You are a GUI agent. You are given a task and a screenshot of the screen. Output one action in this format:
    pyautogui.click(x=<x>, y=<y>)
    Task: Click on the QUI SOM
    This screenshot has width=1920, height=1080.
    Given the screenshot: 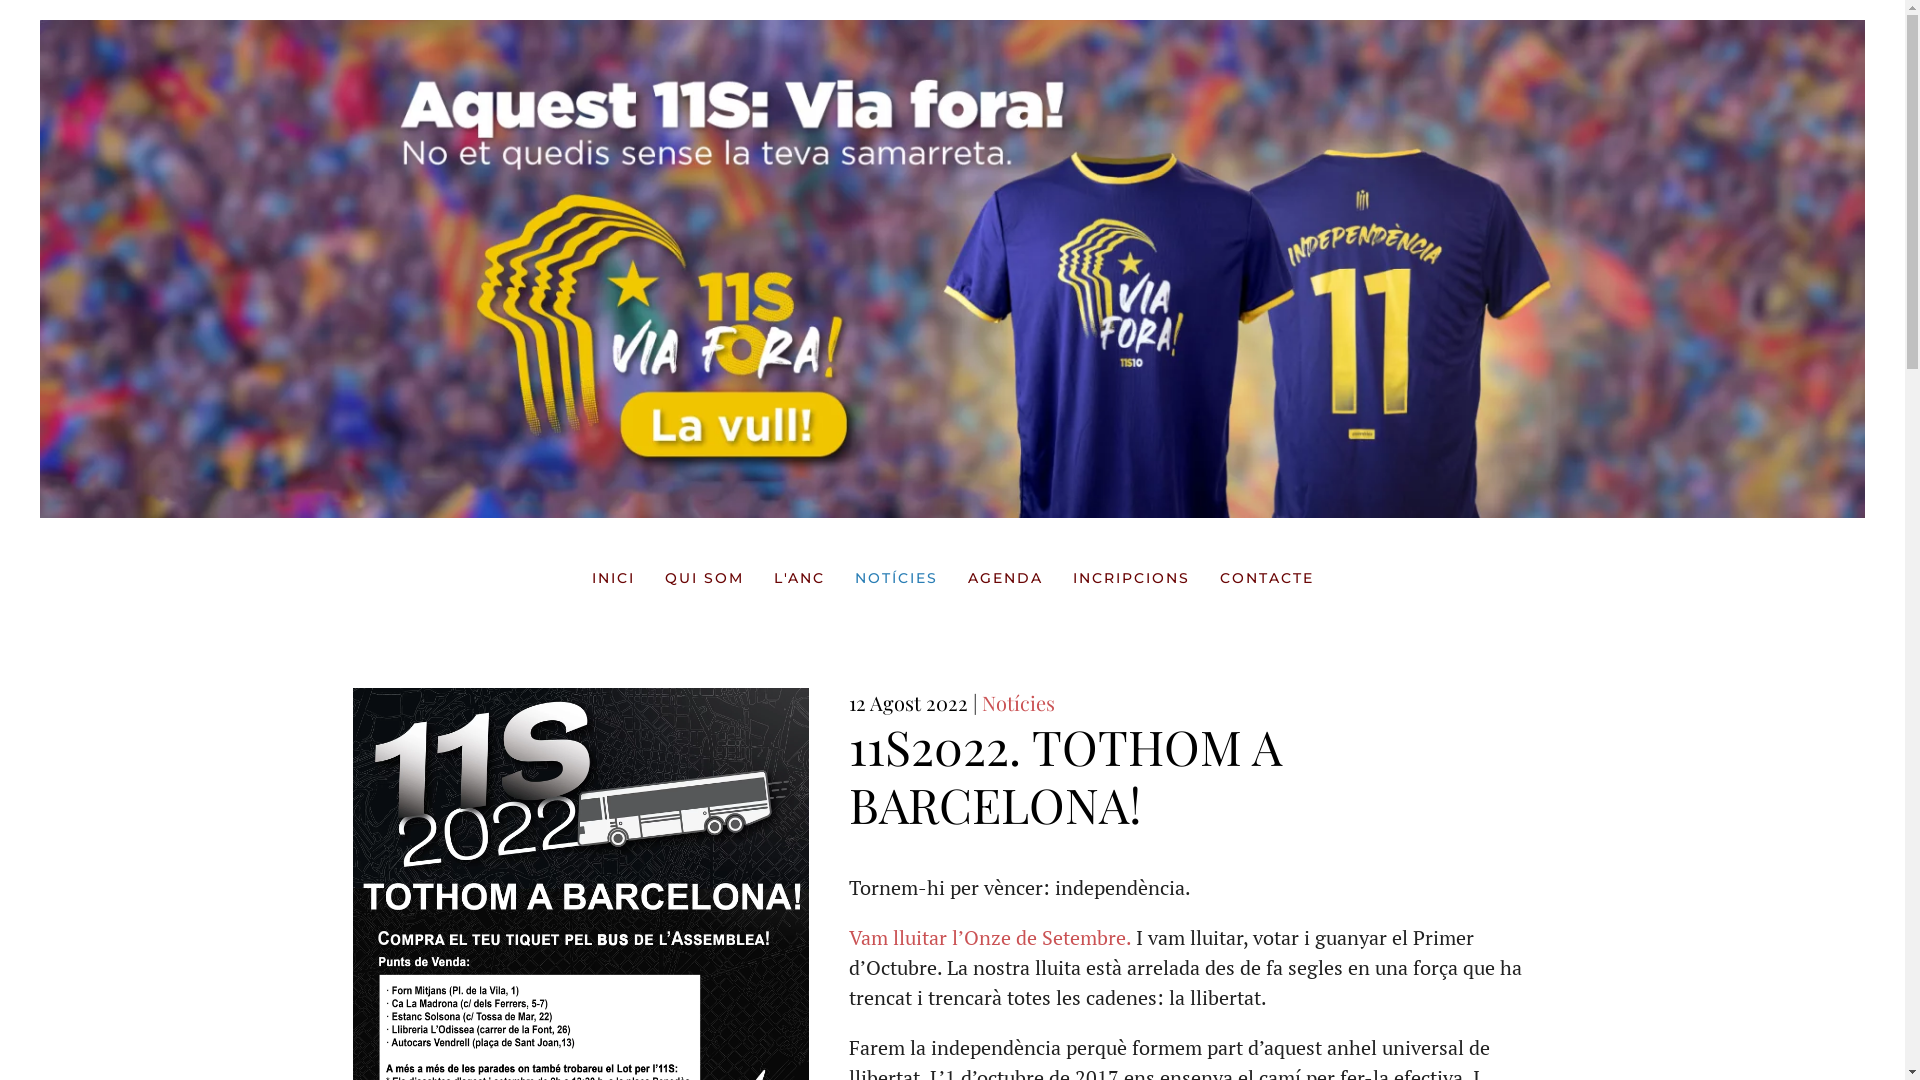 What is the action you would take?
    pyautogui.click(x=704, y=578)
    